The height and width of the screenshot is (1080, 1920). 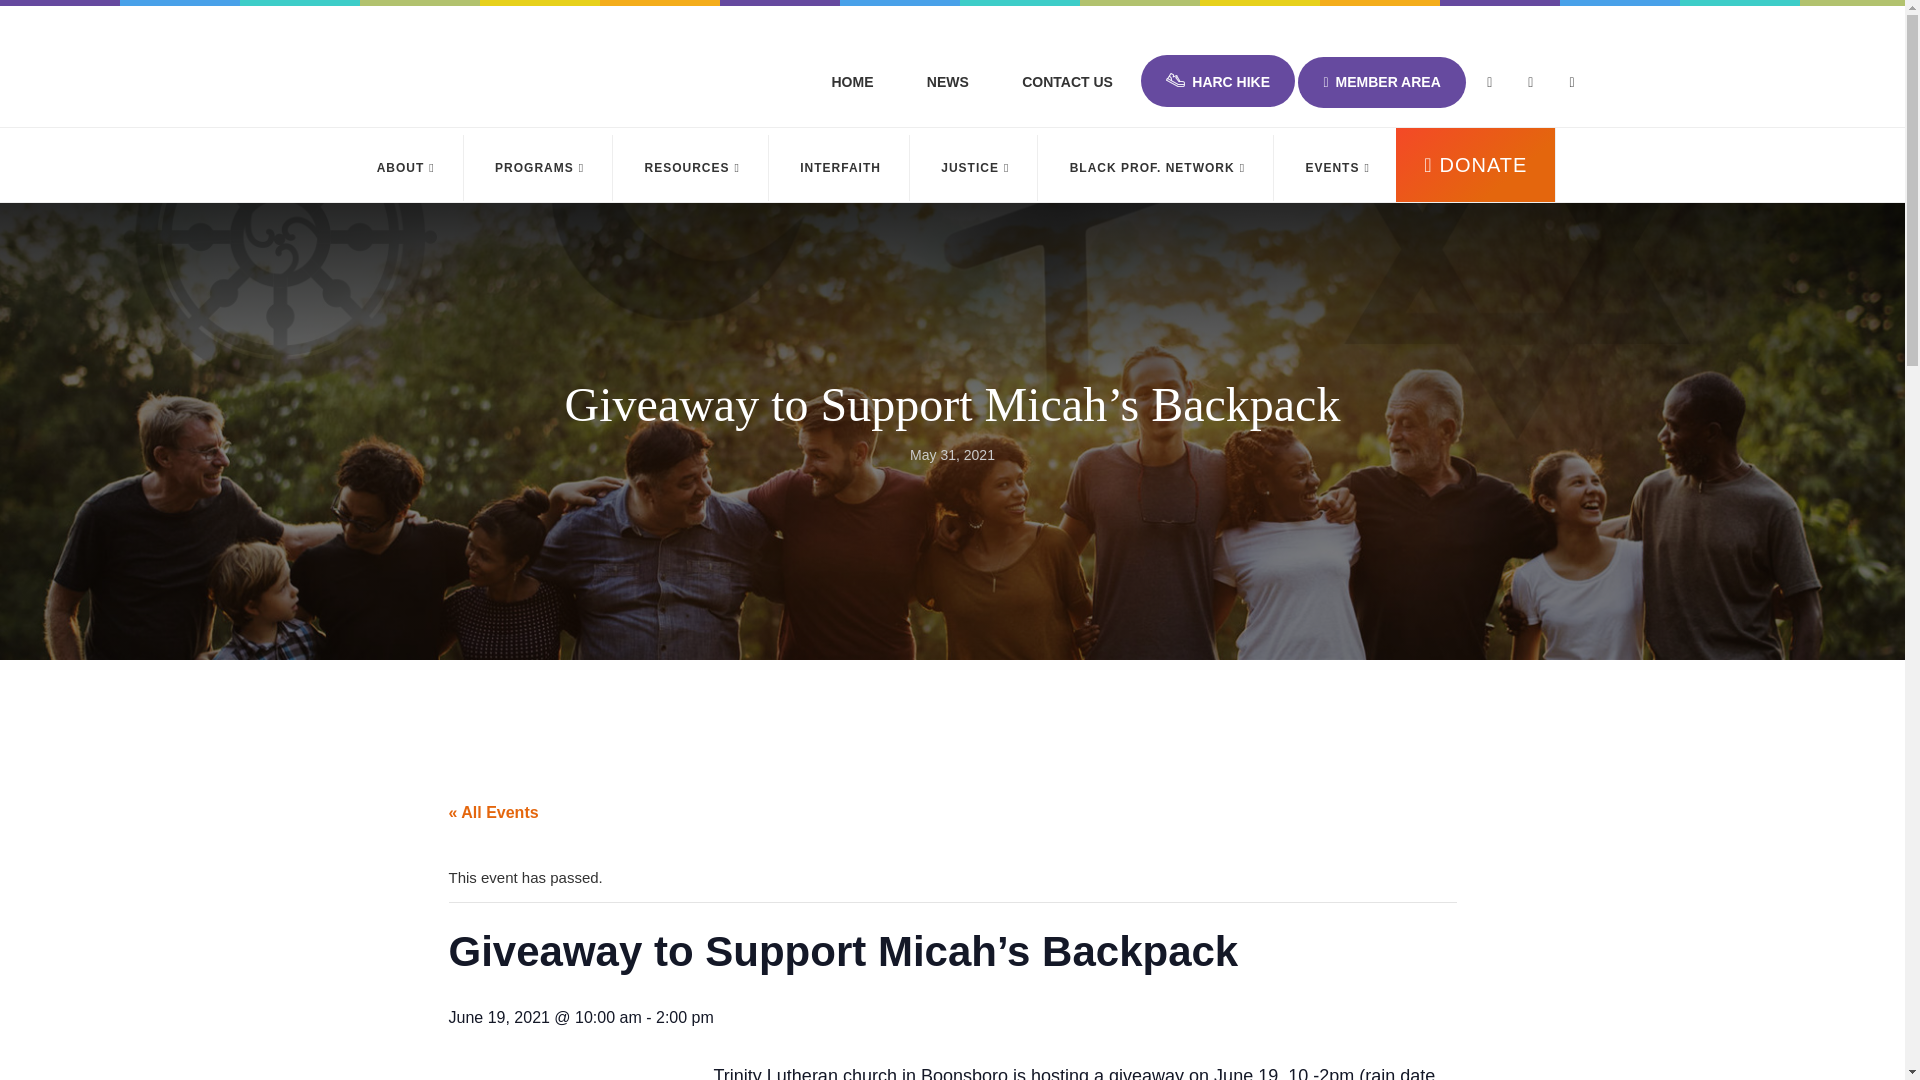 I want to click on PROGRAMS, so click(x=539, y=168).